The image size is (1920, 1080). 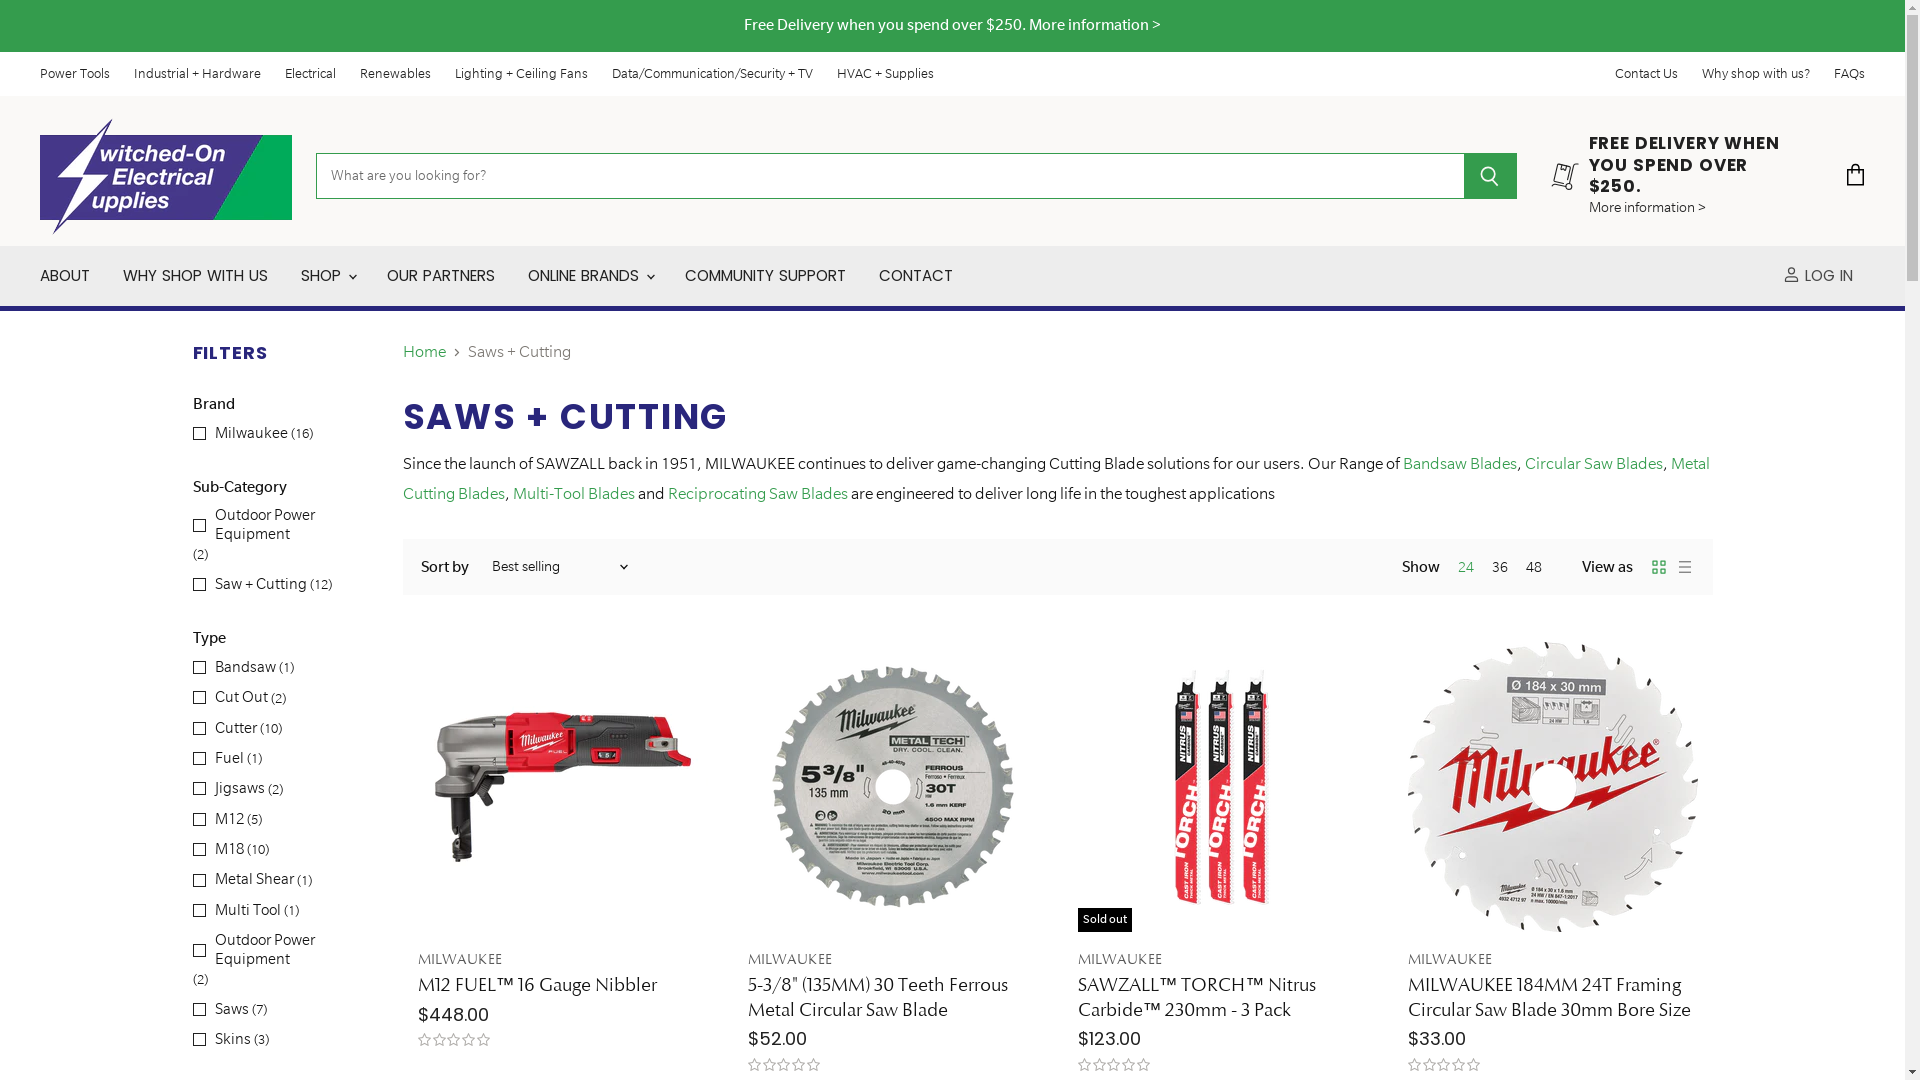 I want to click on Home, so click(x=424, y=352).